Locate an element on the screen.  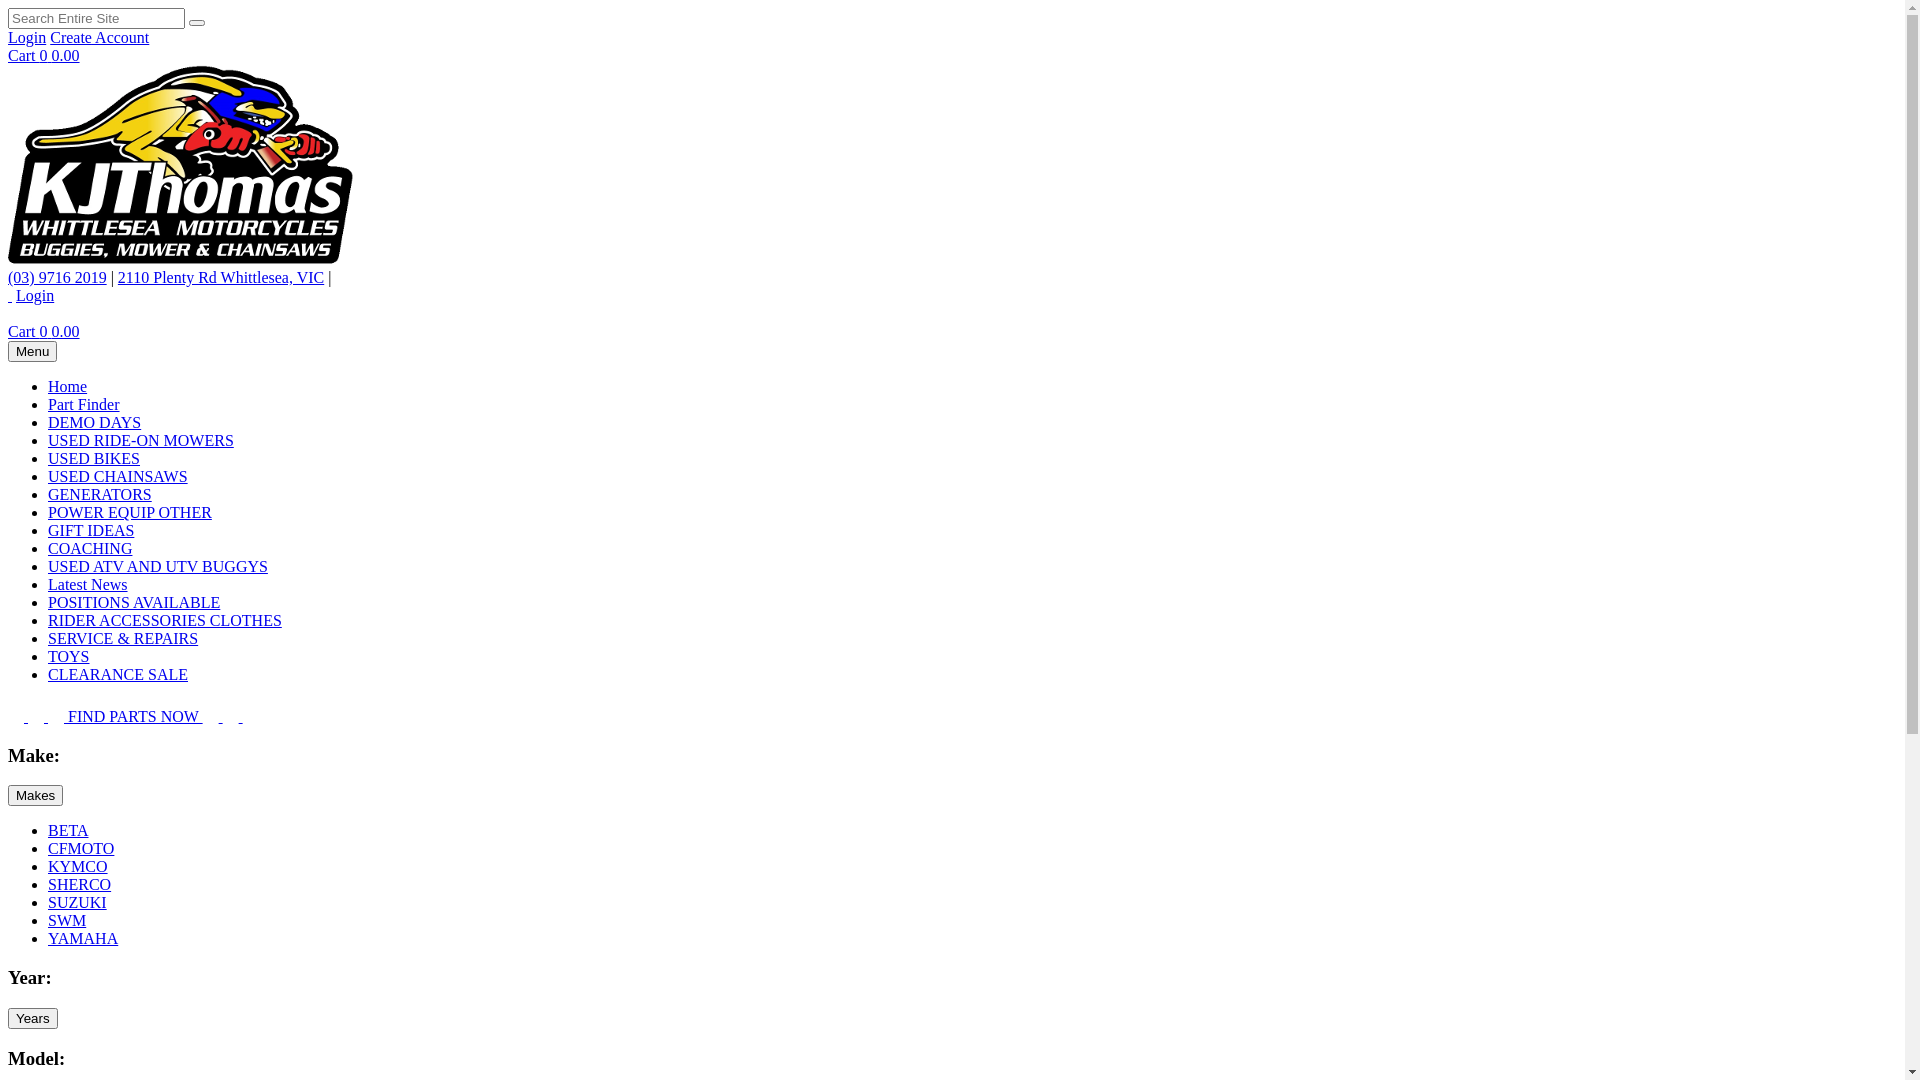
USED BIKES is located at coordinates (94, 458).